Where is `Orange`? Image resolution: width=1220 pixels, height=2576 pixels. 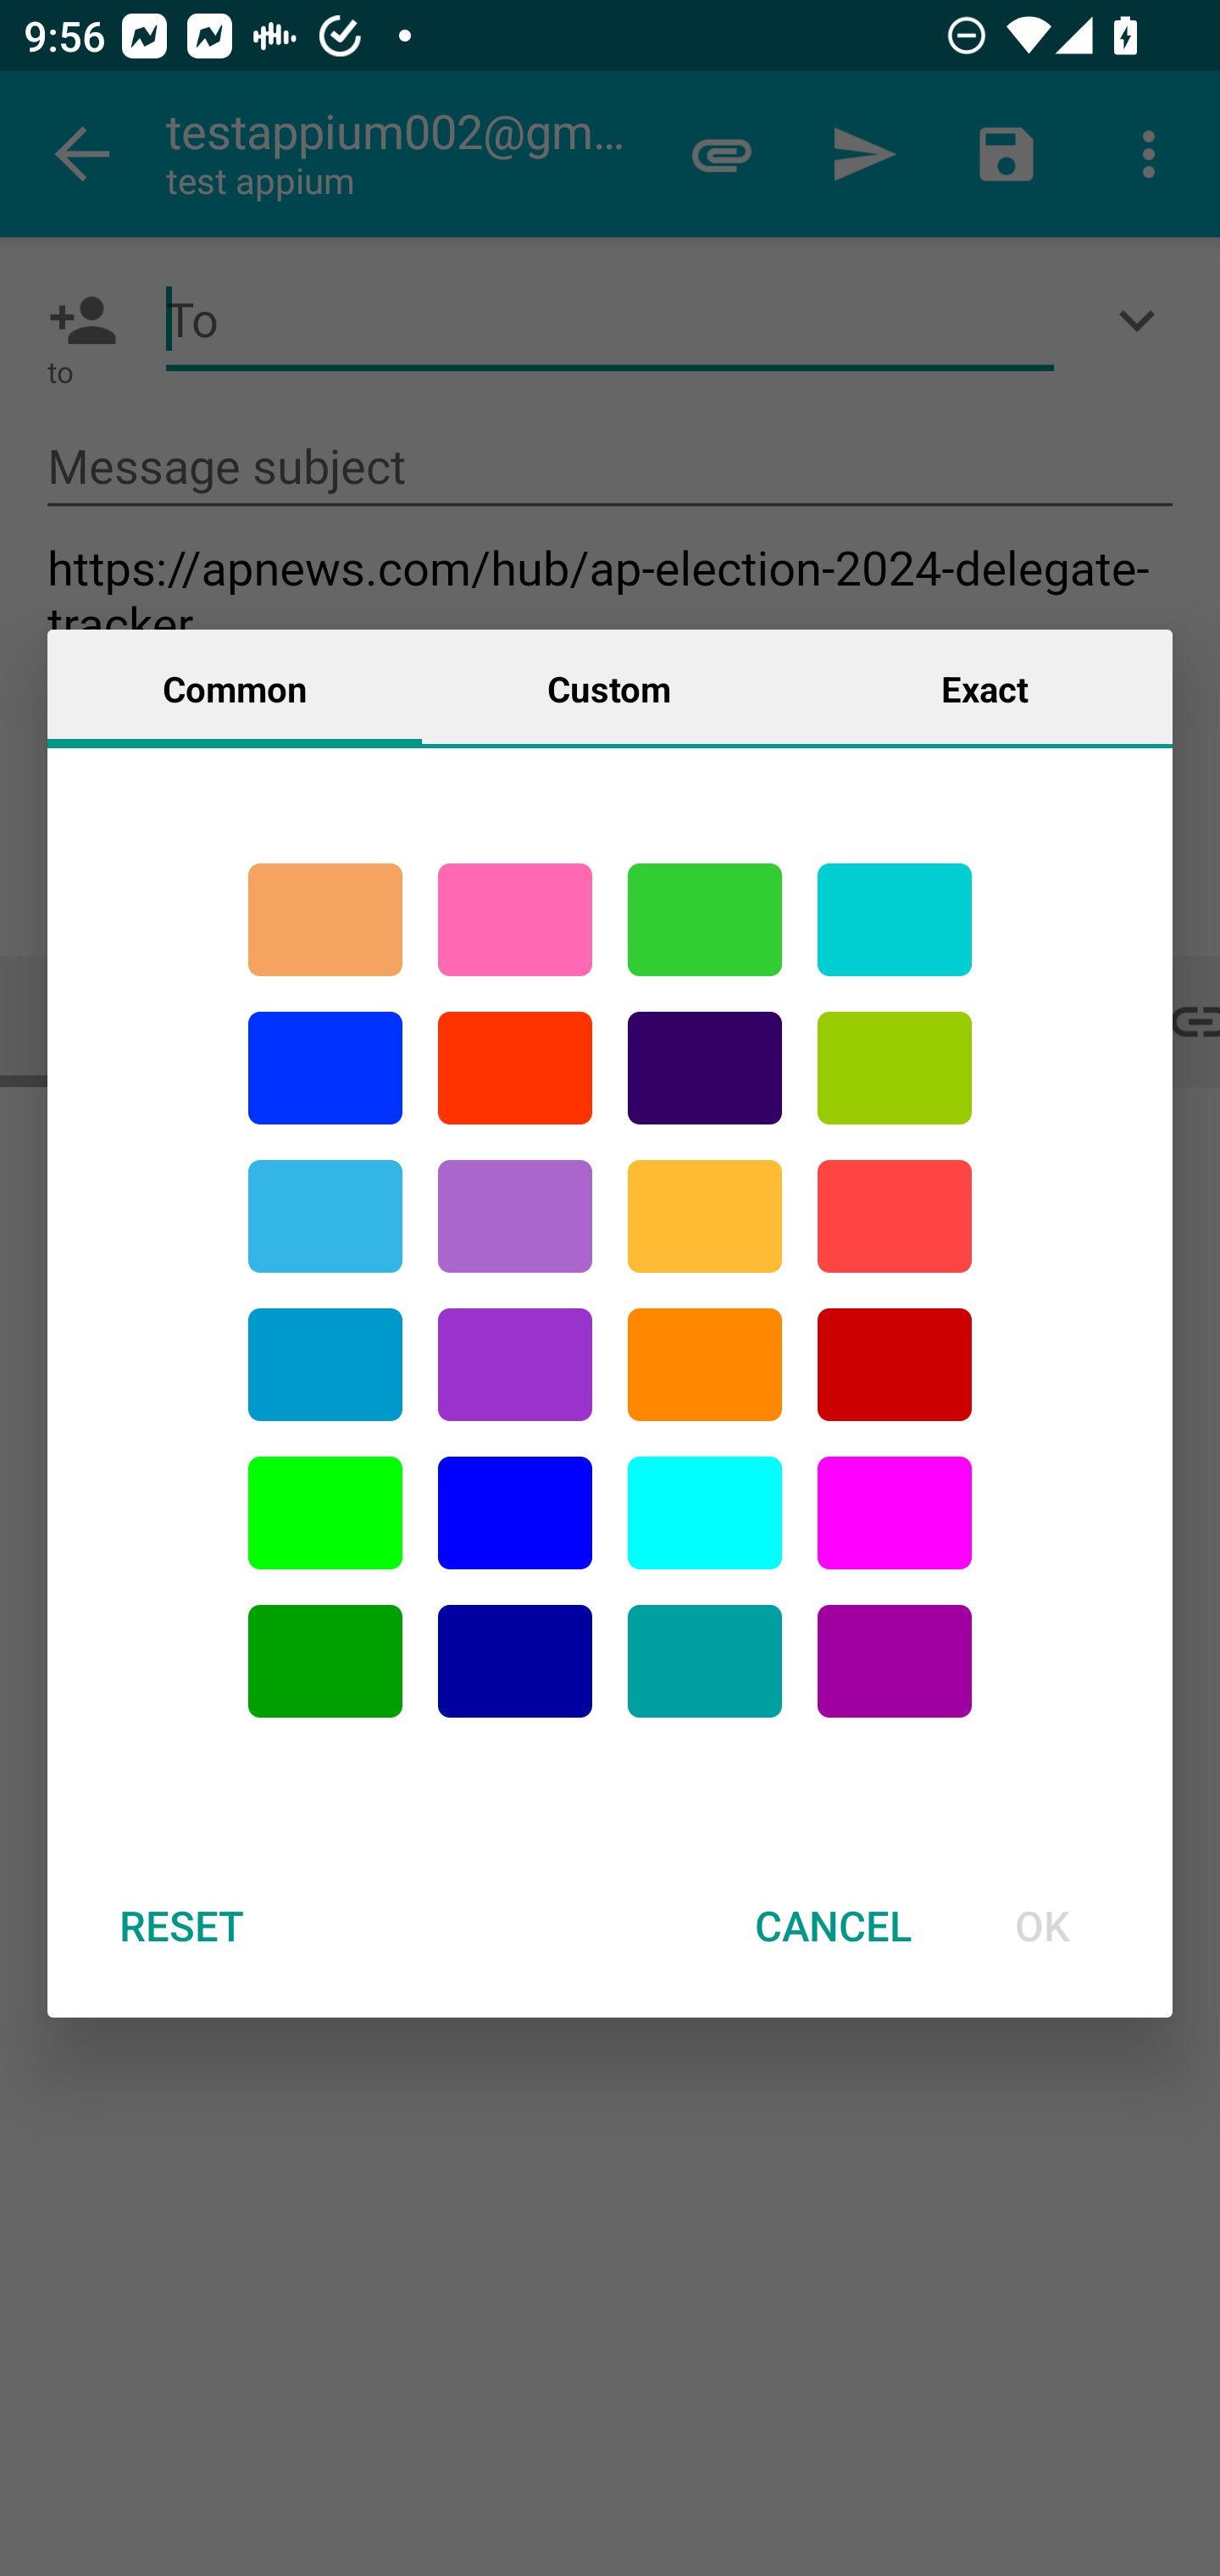 Orange is located at coordinates (705, 1365).